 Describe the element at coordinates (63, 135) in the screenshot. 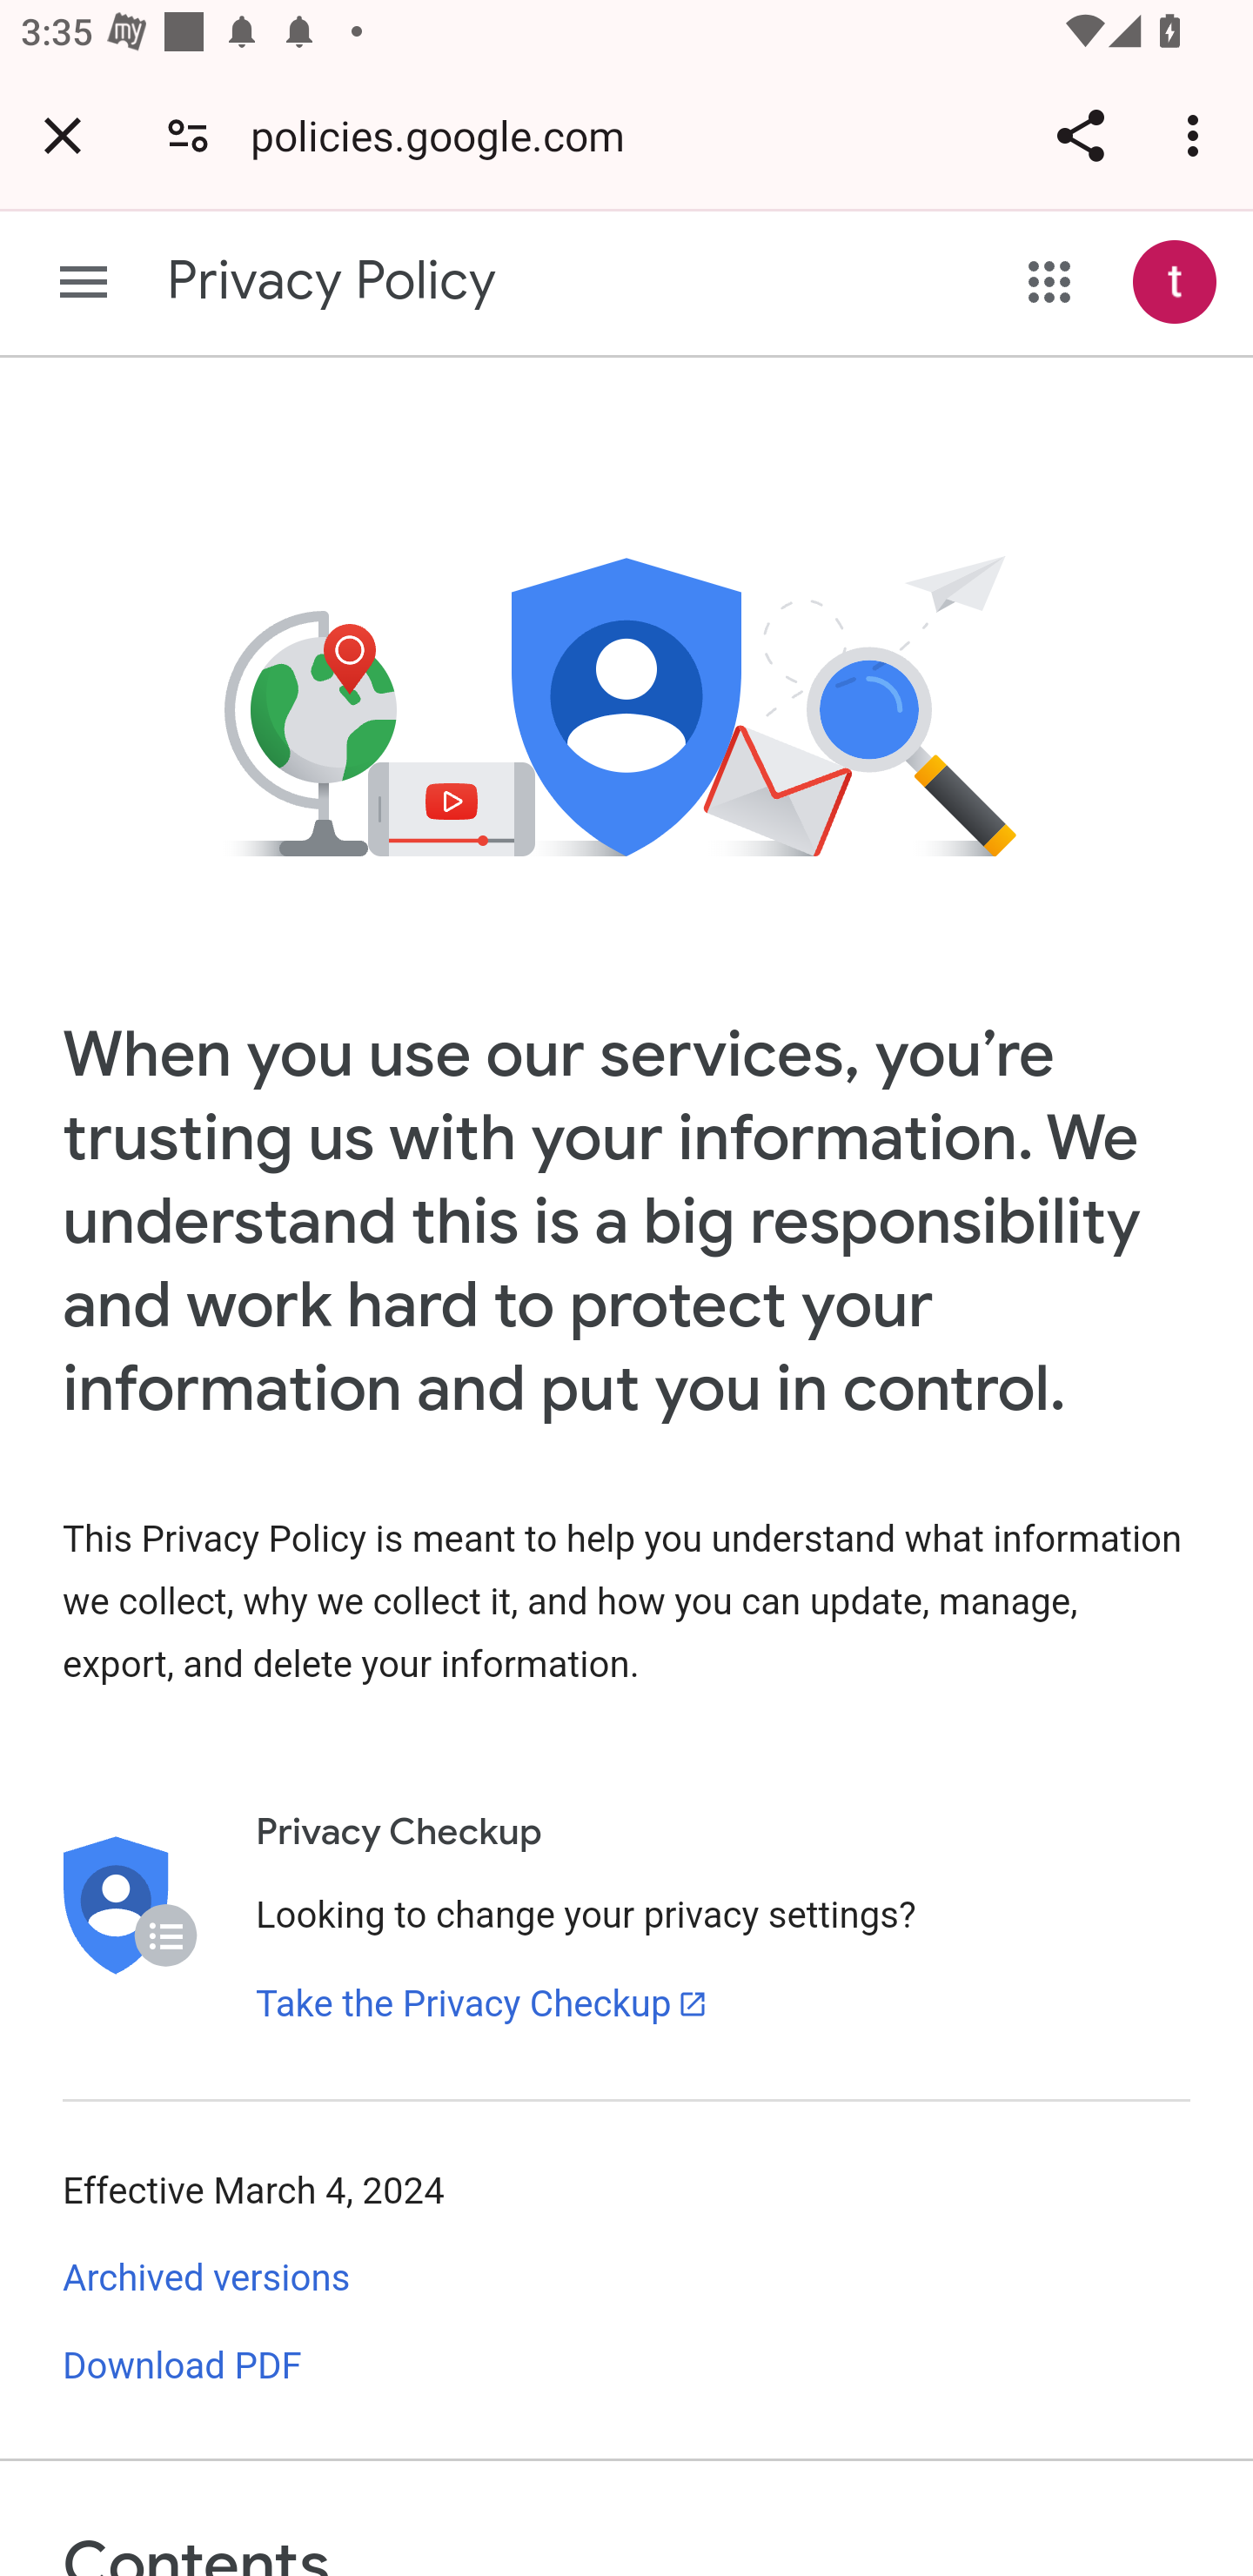

I see `Close tab` at that location.